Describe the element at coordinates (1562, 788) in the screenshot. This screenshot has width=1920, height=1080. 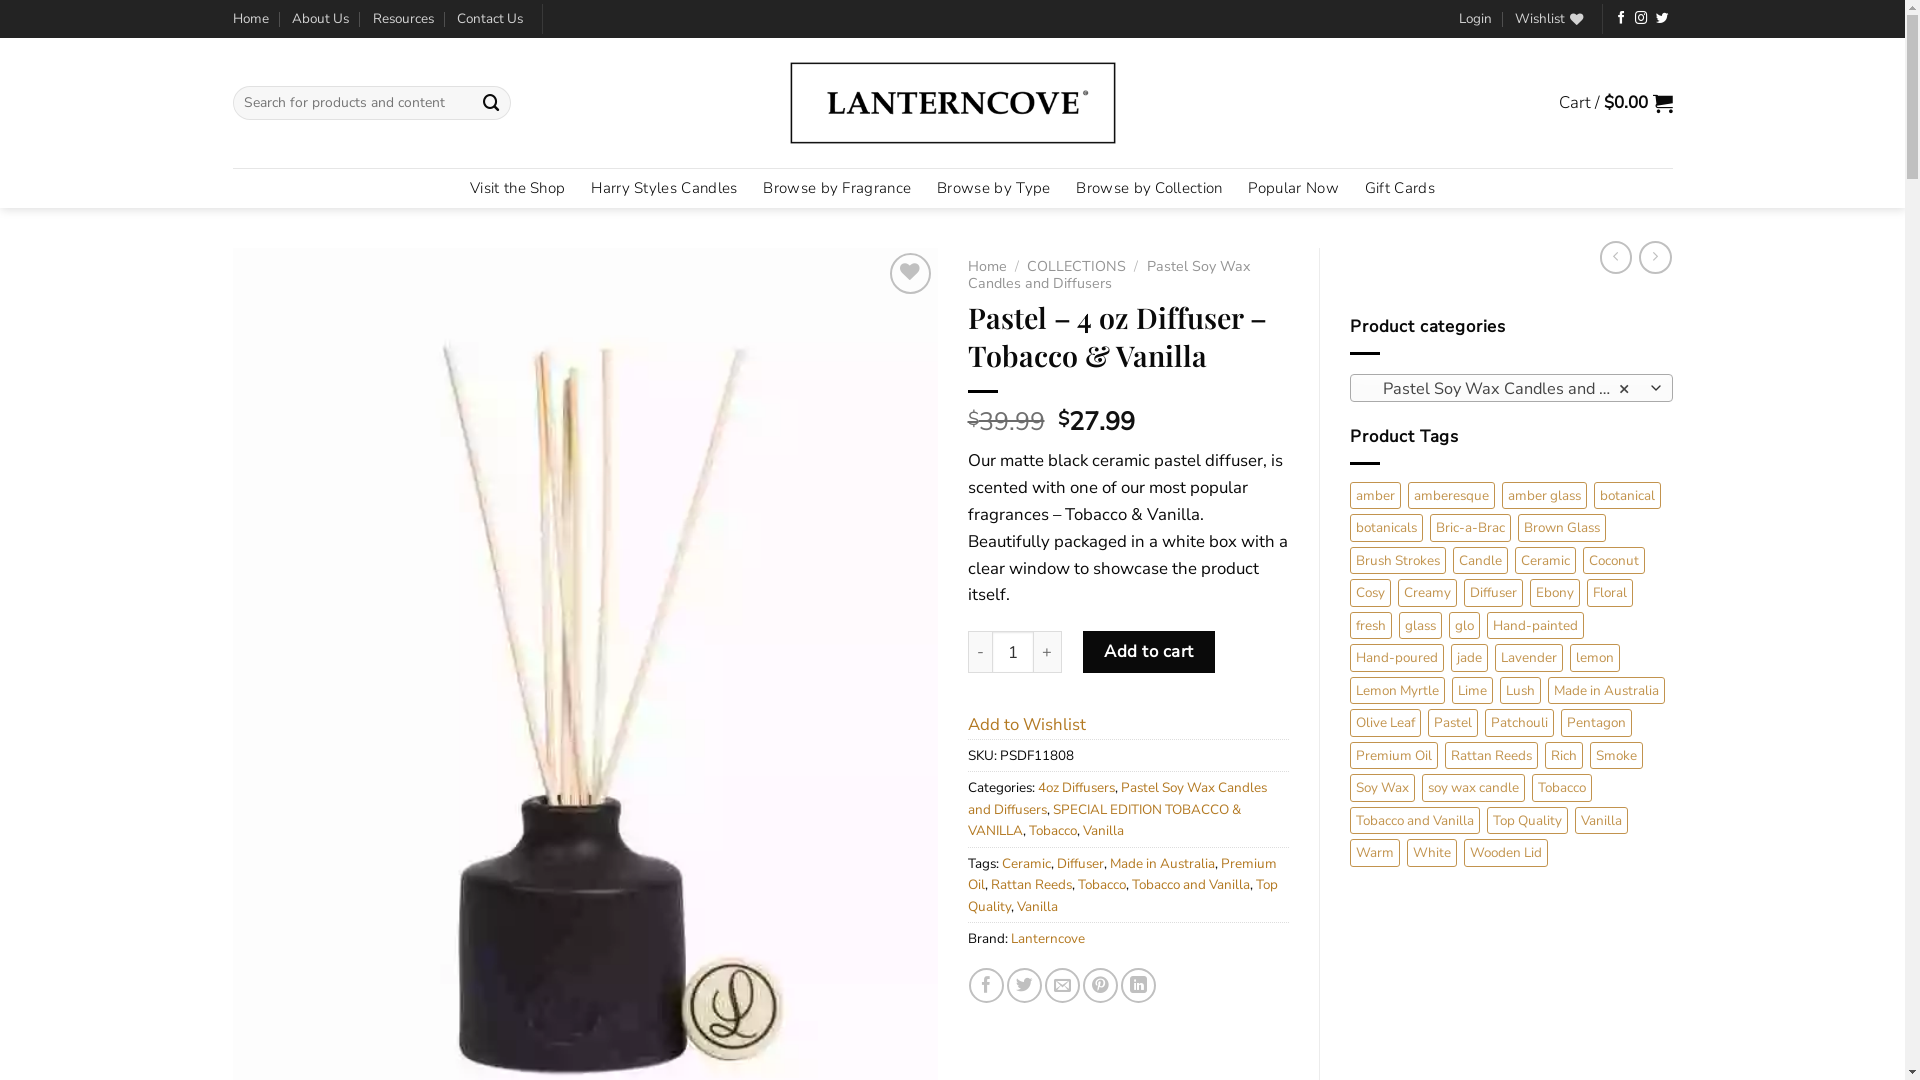
I see `Tobacco` at that location.